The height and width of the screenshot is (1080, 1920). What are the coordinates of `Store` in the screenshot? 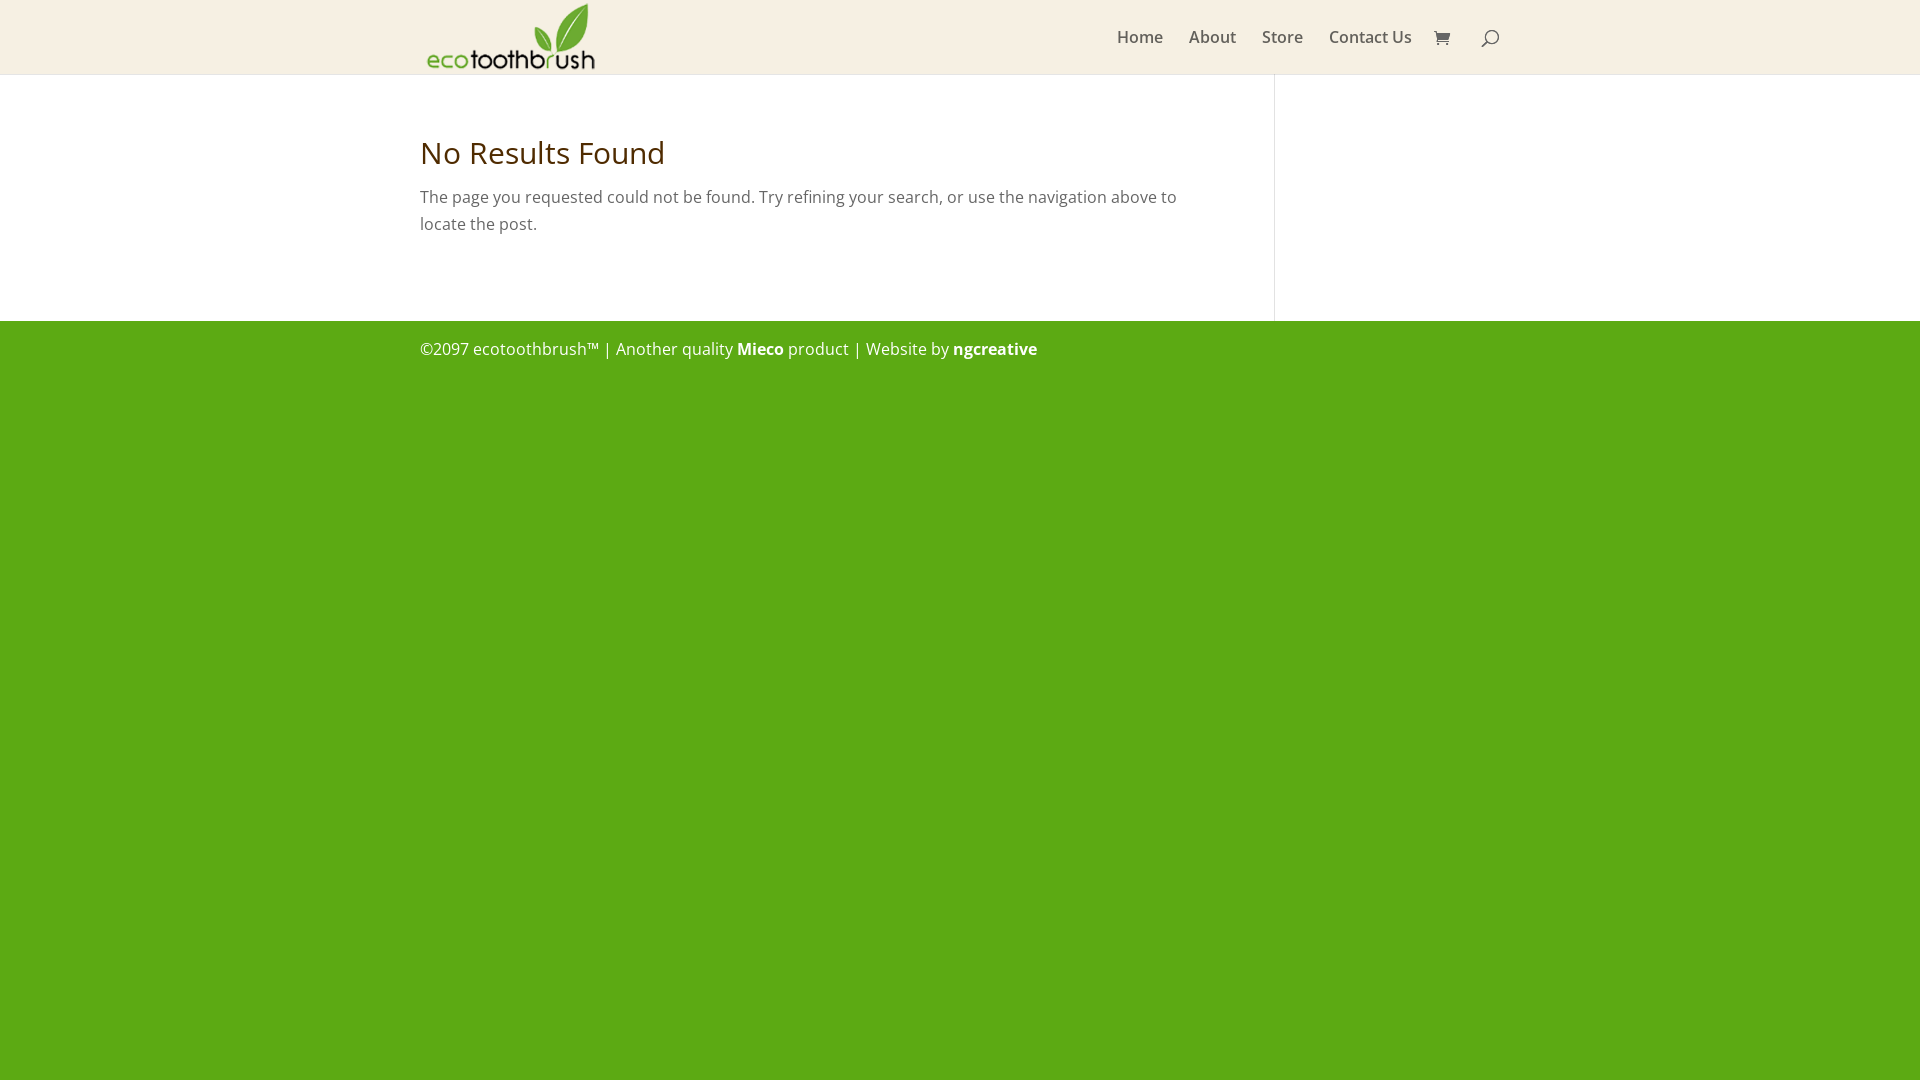 It's located at (1282, 52).